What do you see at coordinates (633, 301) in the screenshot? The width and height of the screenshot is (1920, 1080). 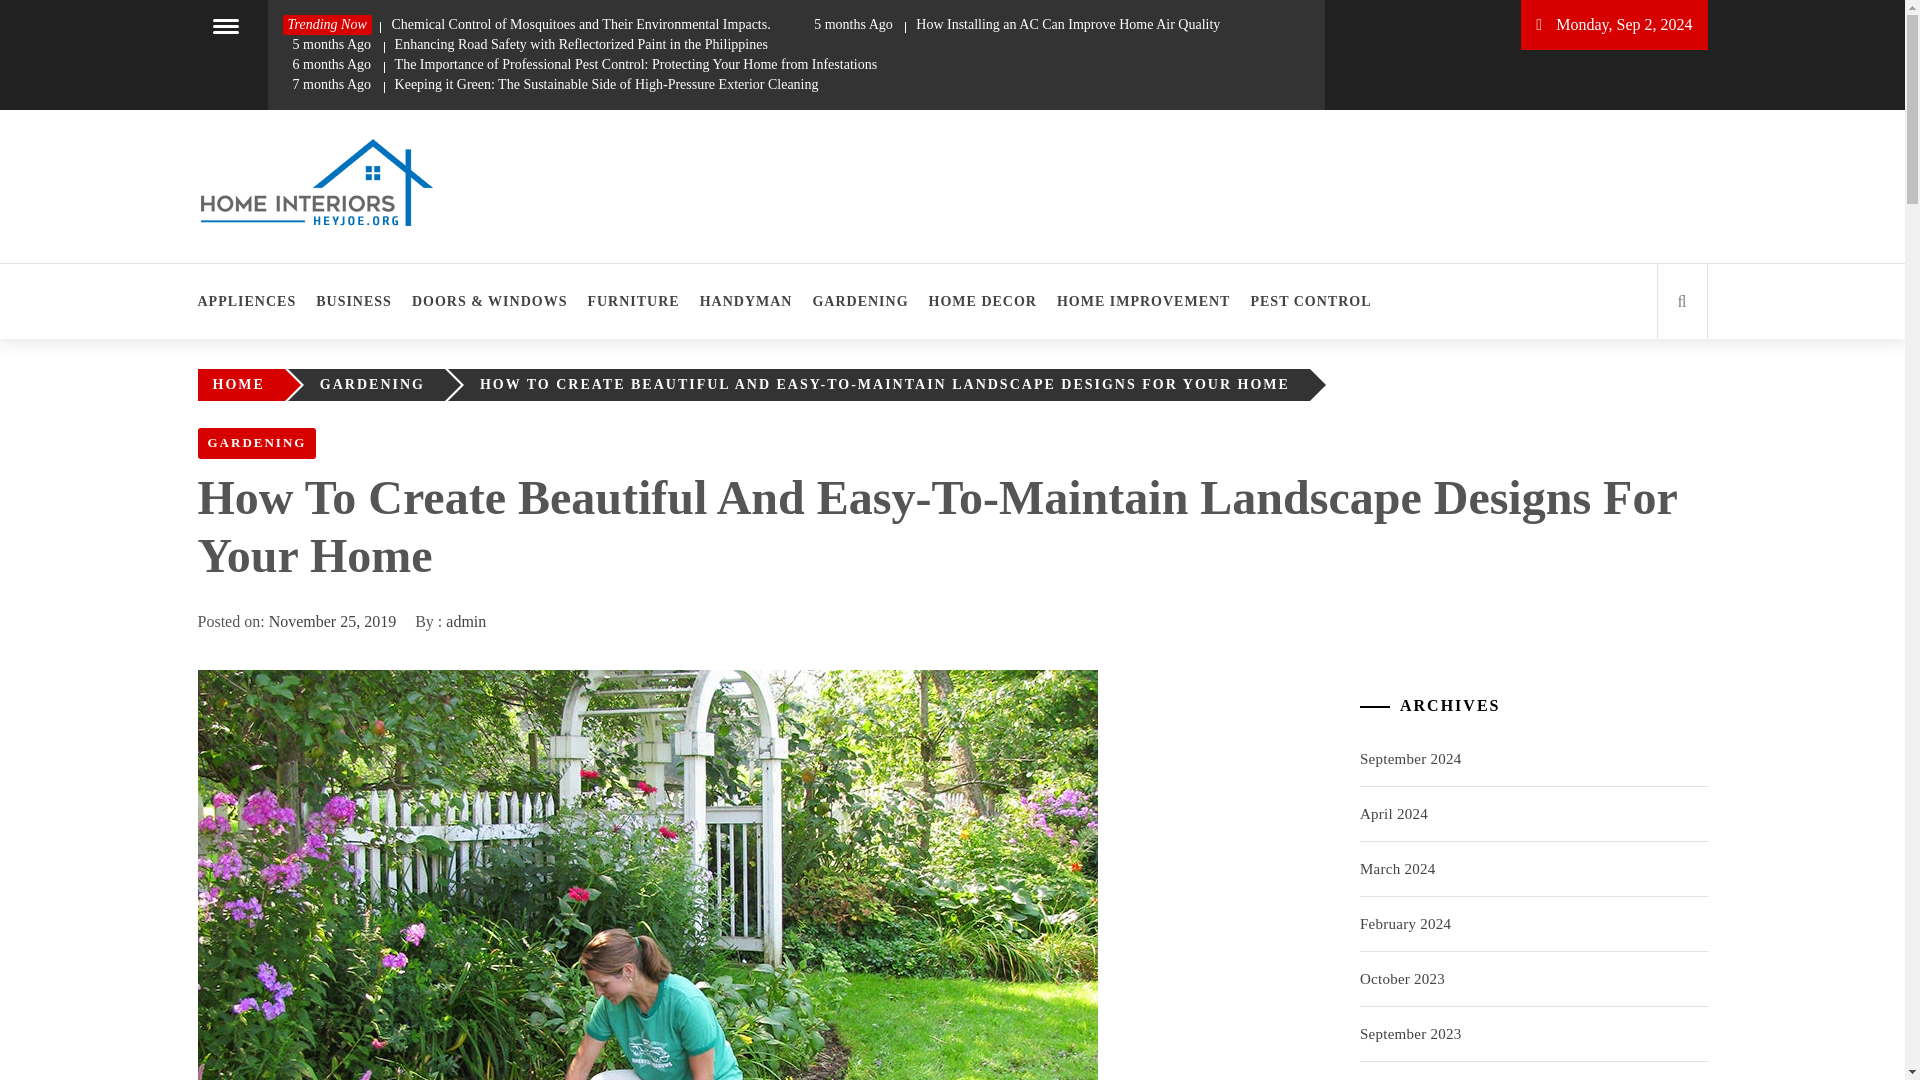 I see `FURNITURE` at bounding box center [633, 301].